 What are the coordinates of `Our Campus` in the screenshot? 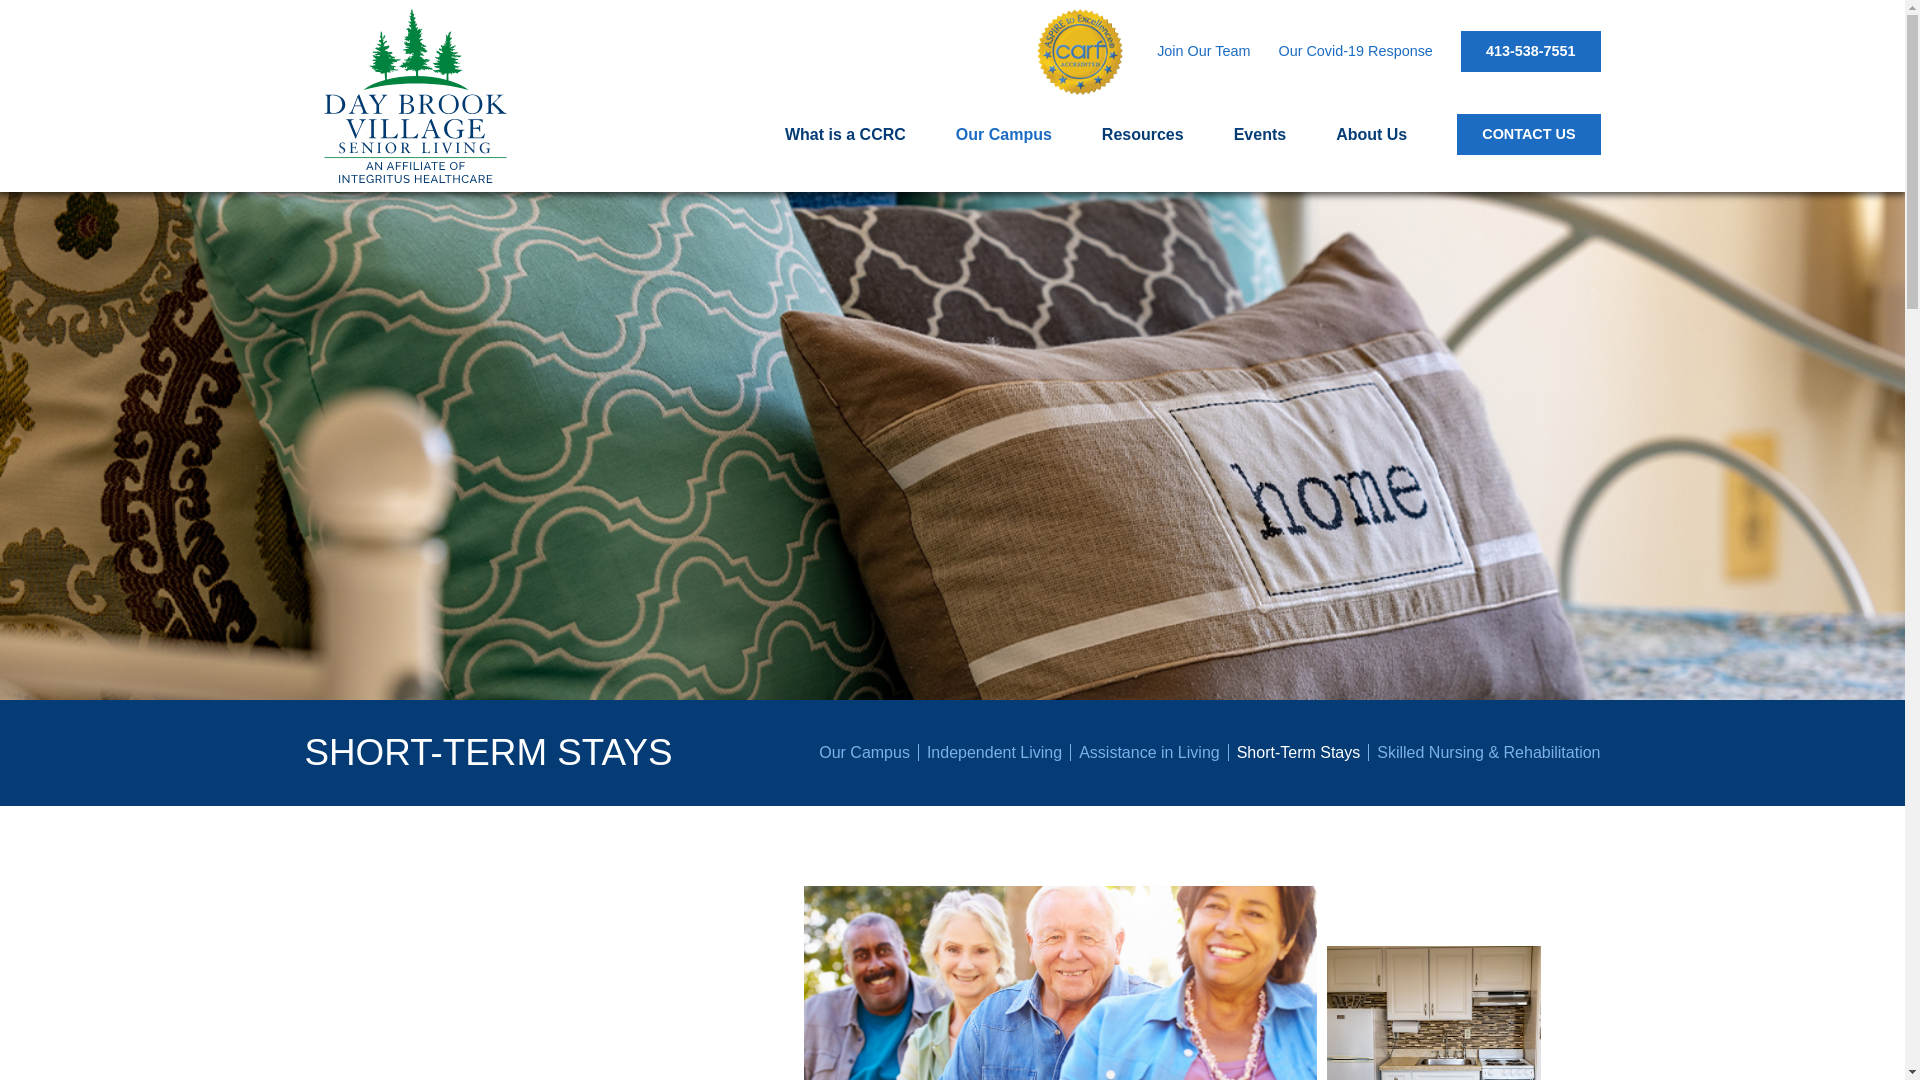 It's located at (1004, 134).